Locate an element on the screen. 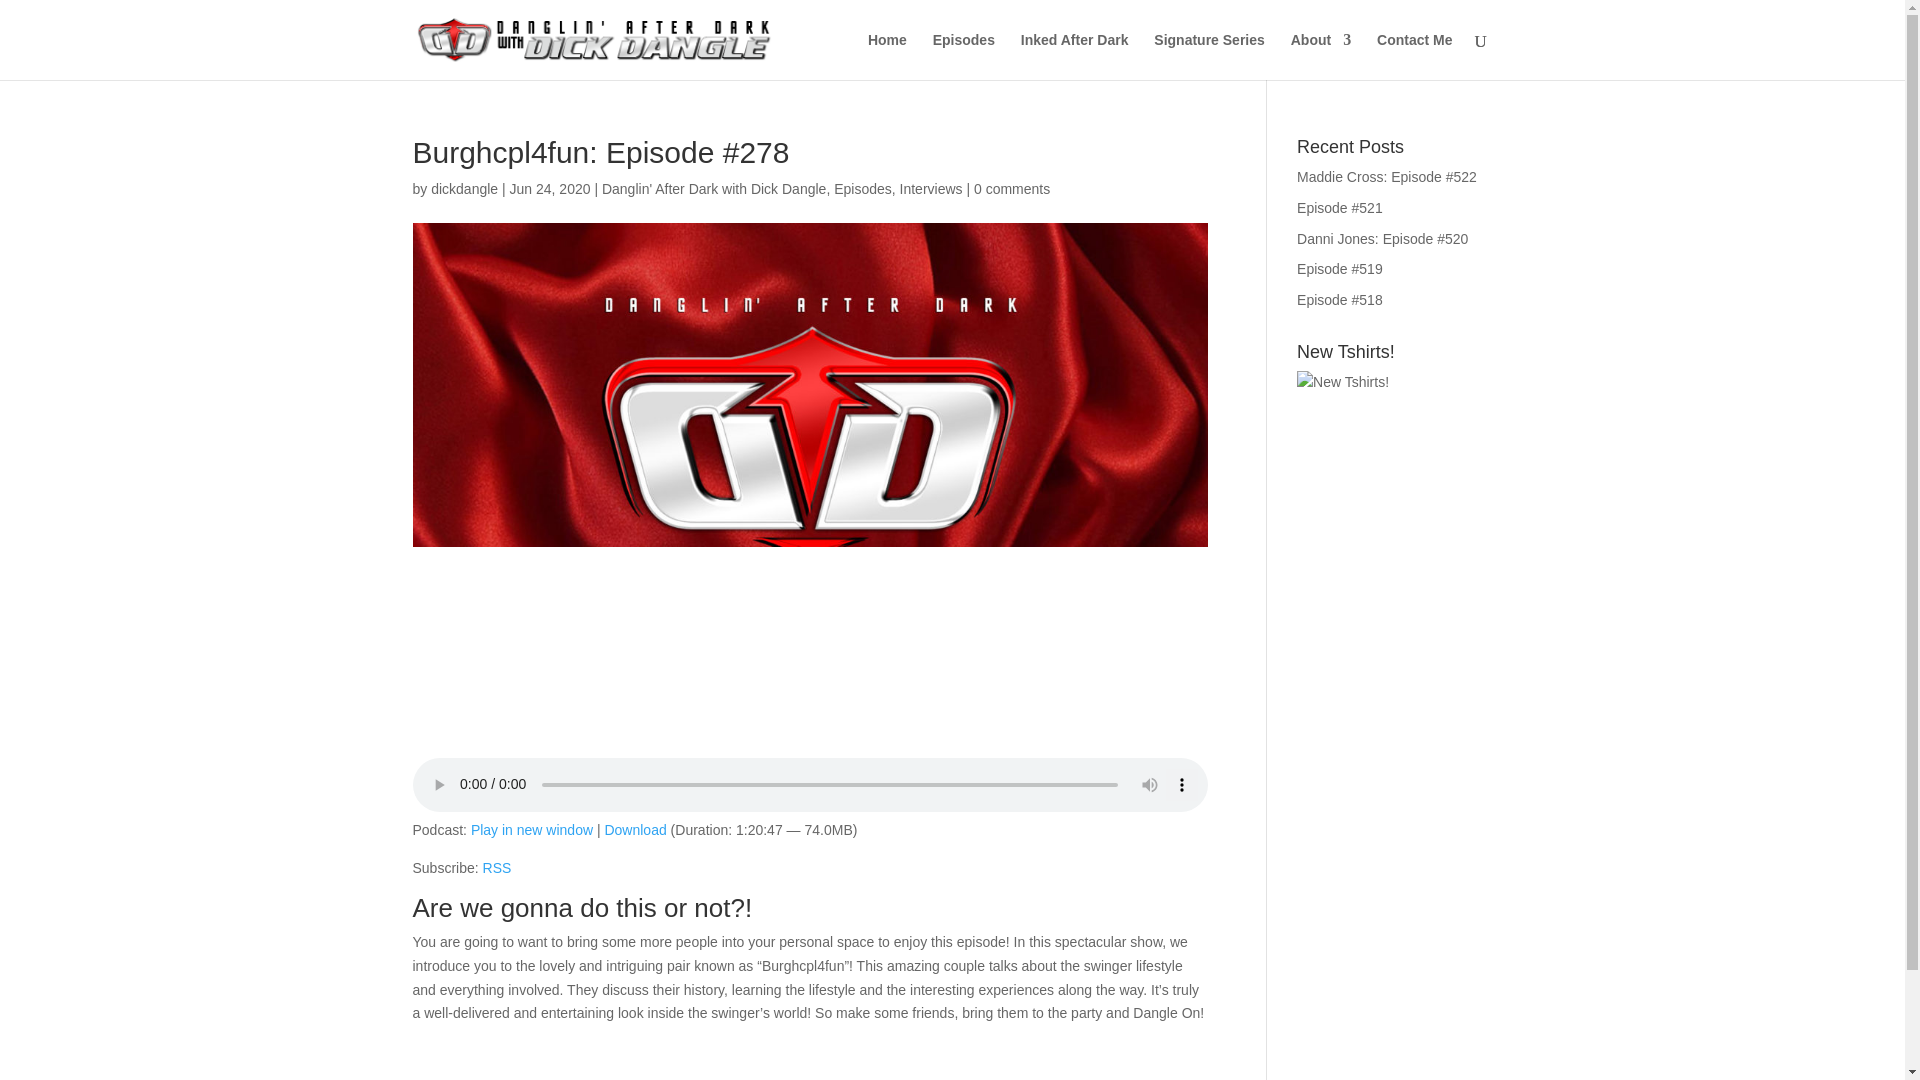  Download is located at coordinates (635, 830).